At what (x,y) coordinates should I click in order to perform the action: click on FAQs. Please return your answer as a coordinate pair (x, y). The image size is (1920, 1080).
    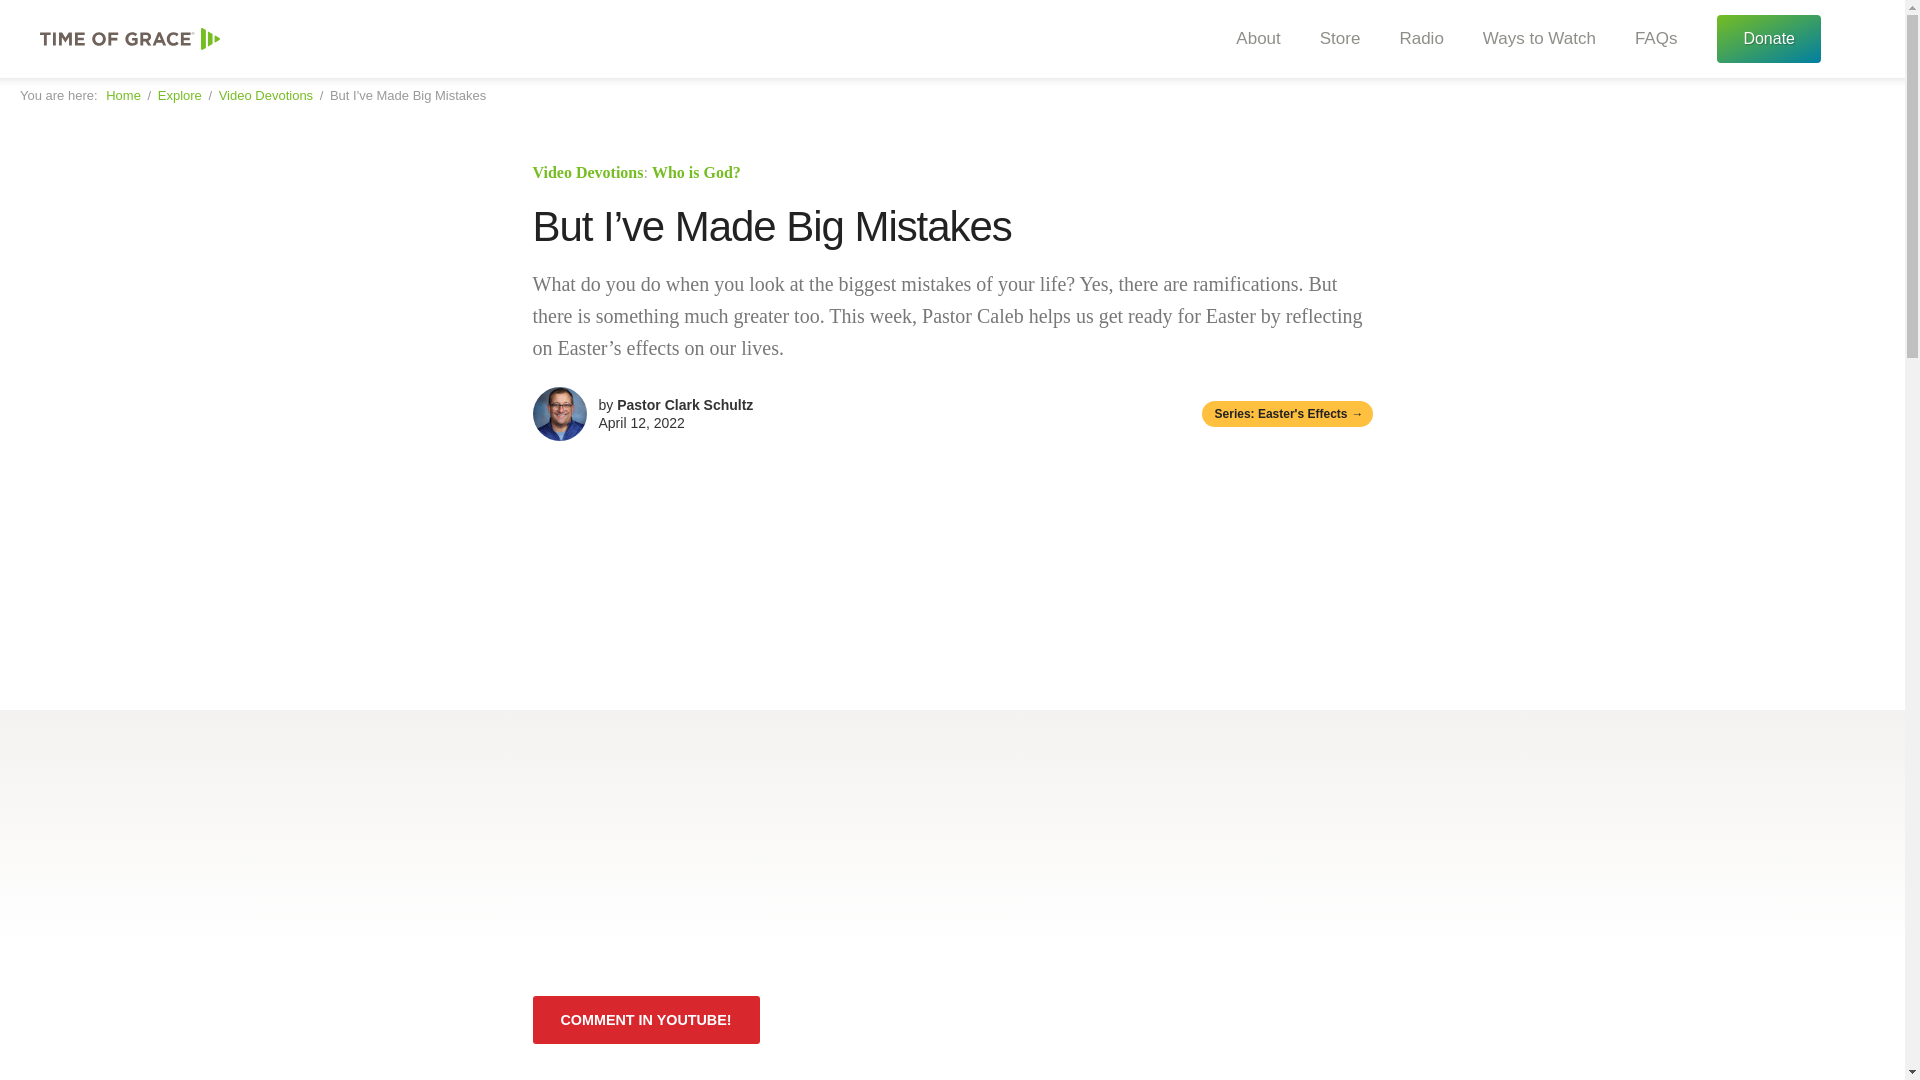
    Looking at the image, I should click on (1649, 39).